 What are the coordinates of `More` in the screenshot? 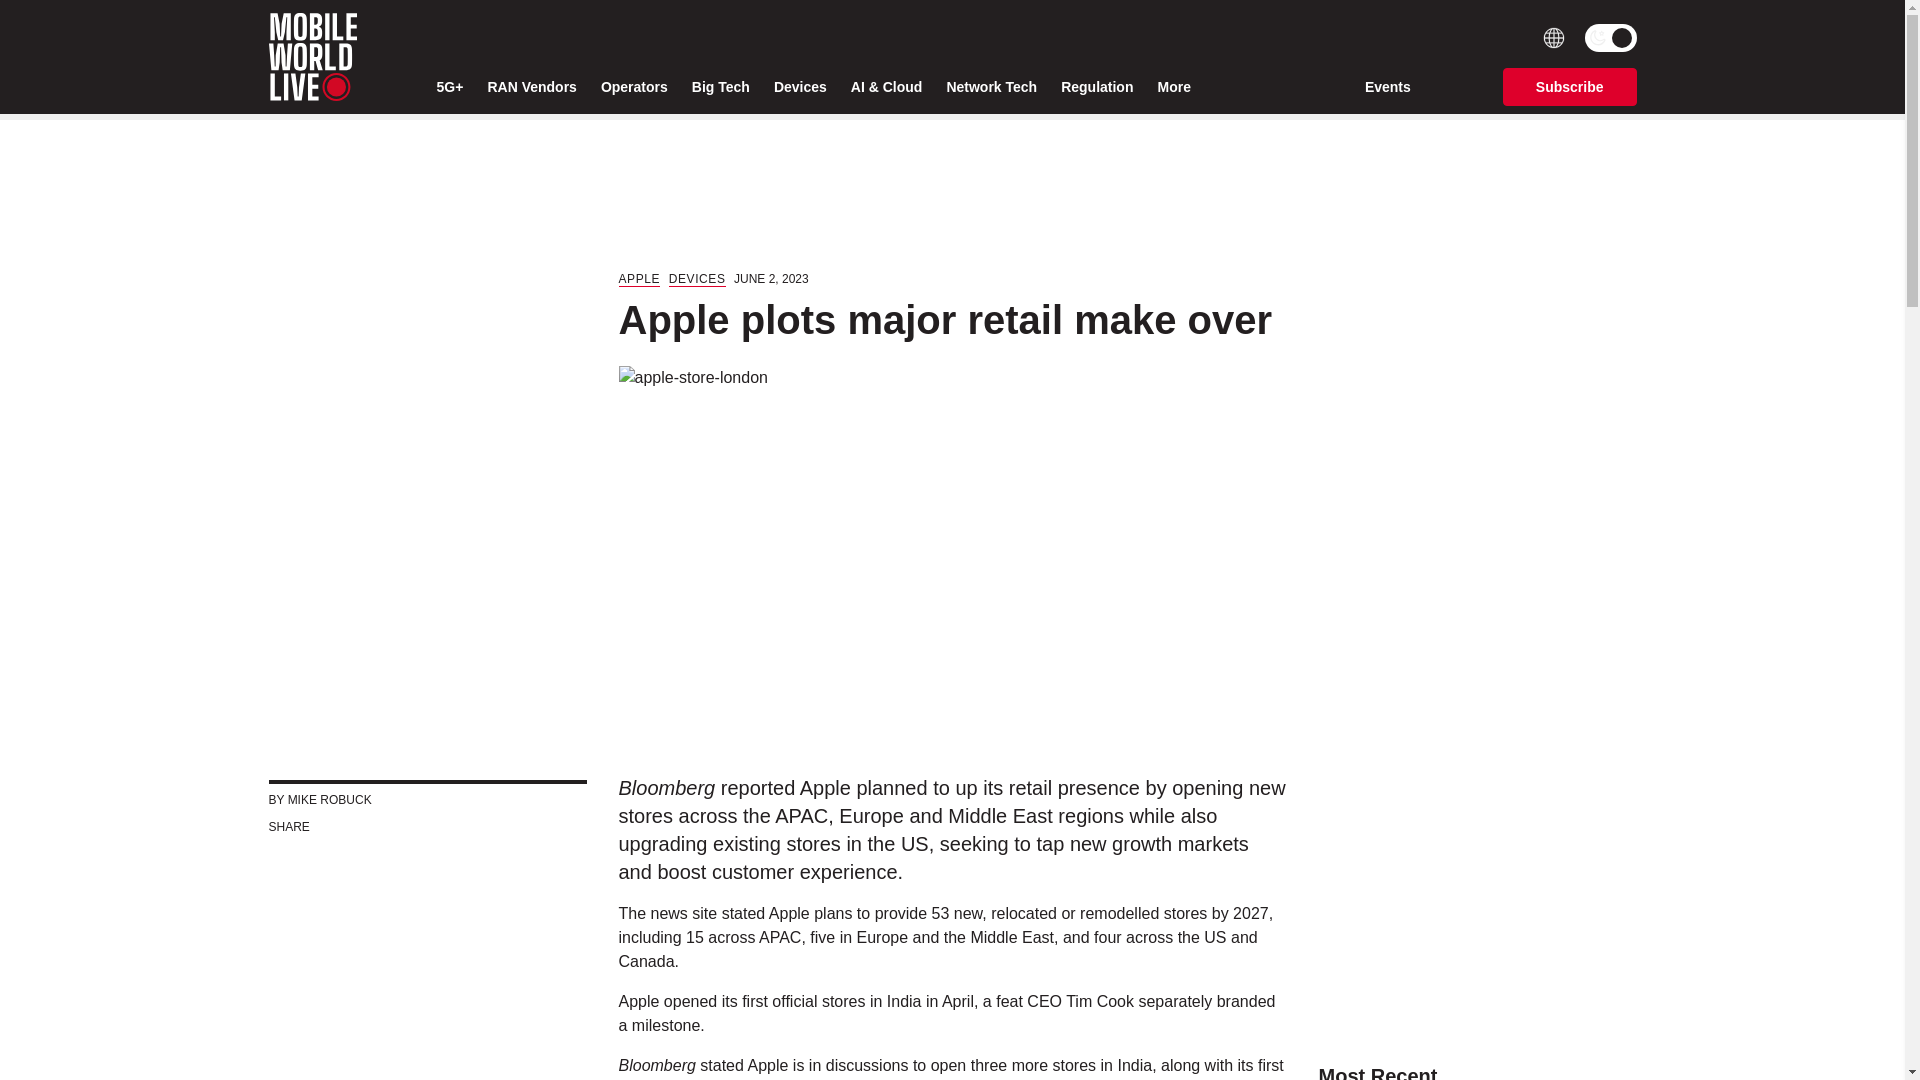 It's located at (1178, 87).